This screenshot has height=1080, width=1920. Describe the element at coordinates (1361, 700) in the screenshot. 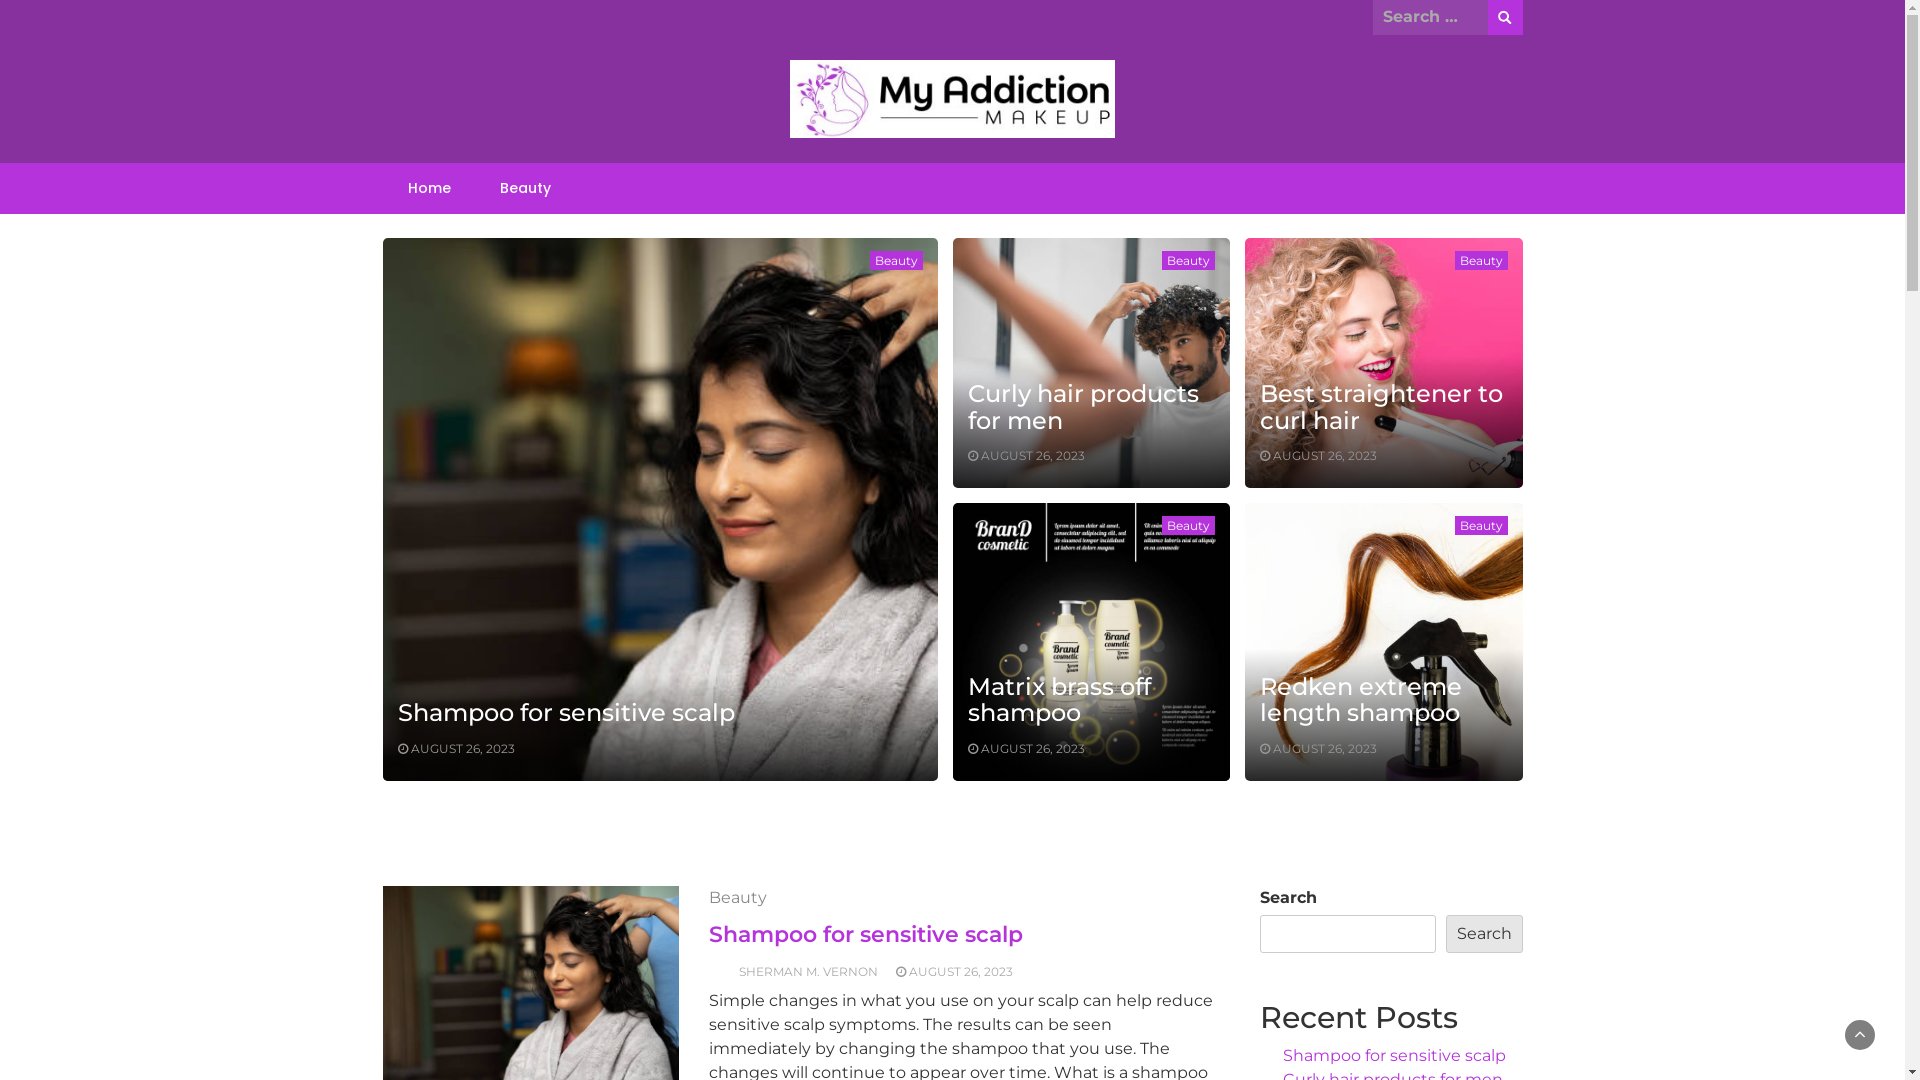

I see `Redken extreme length shampoo` at that location.